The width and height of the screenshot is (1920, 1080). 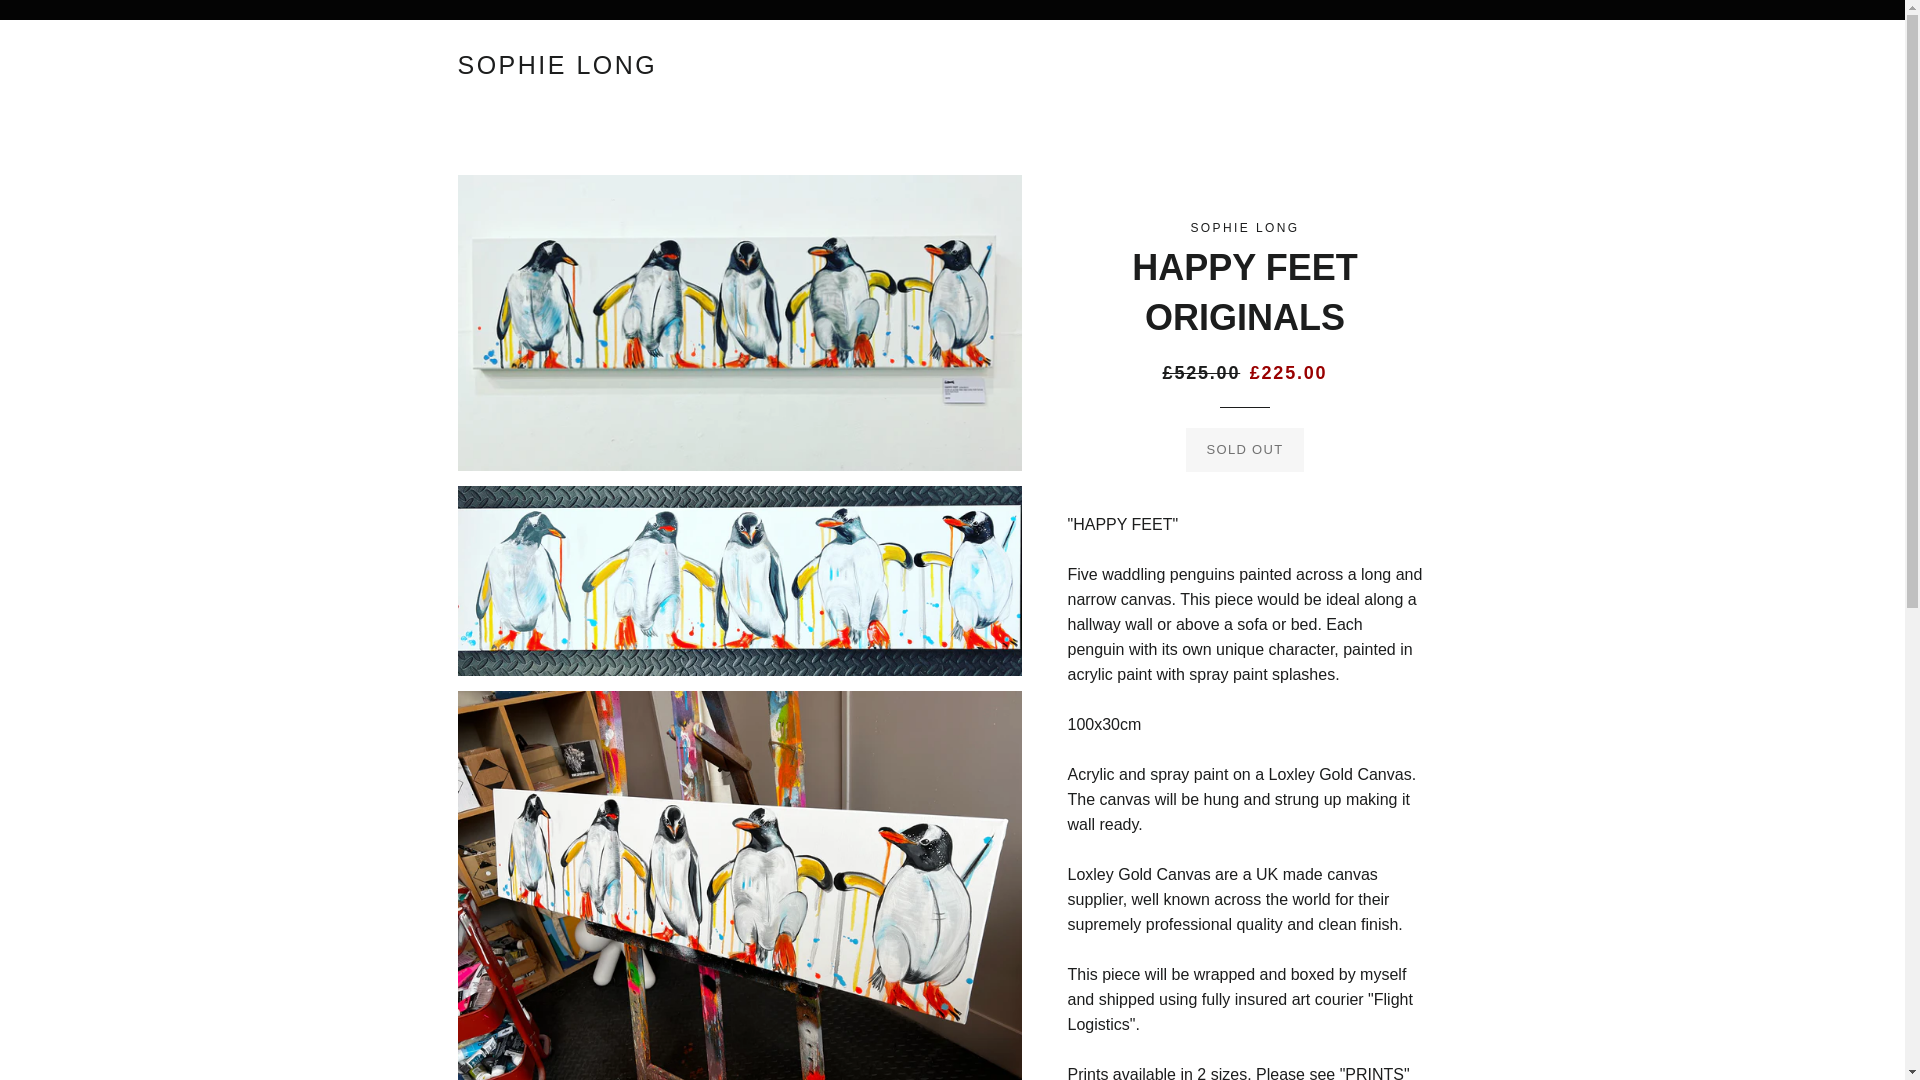 What do you see at coordinates (1246, 449) in the screenshot?
I see `SOLD OUT` at bounding box center [1246, 449].